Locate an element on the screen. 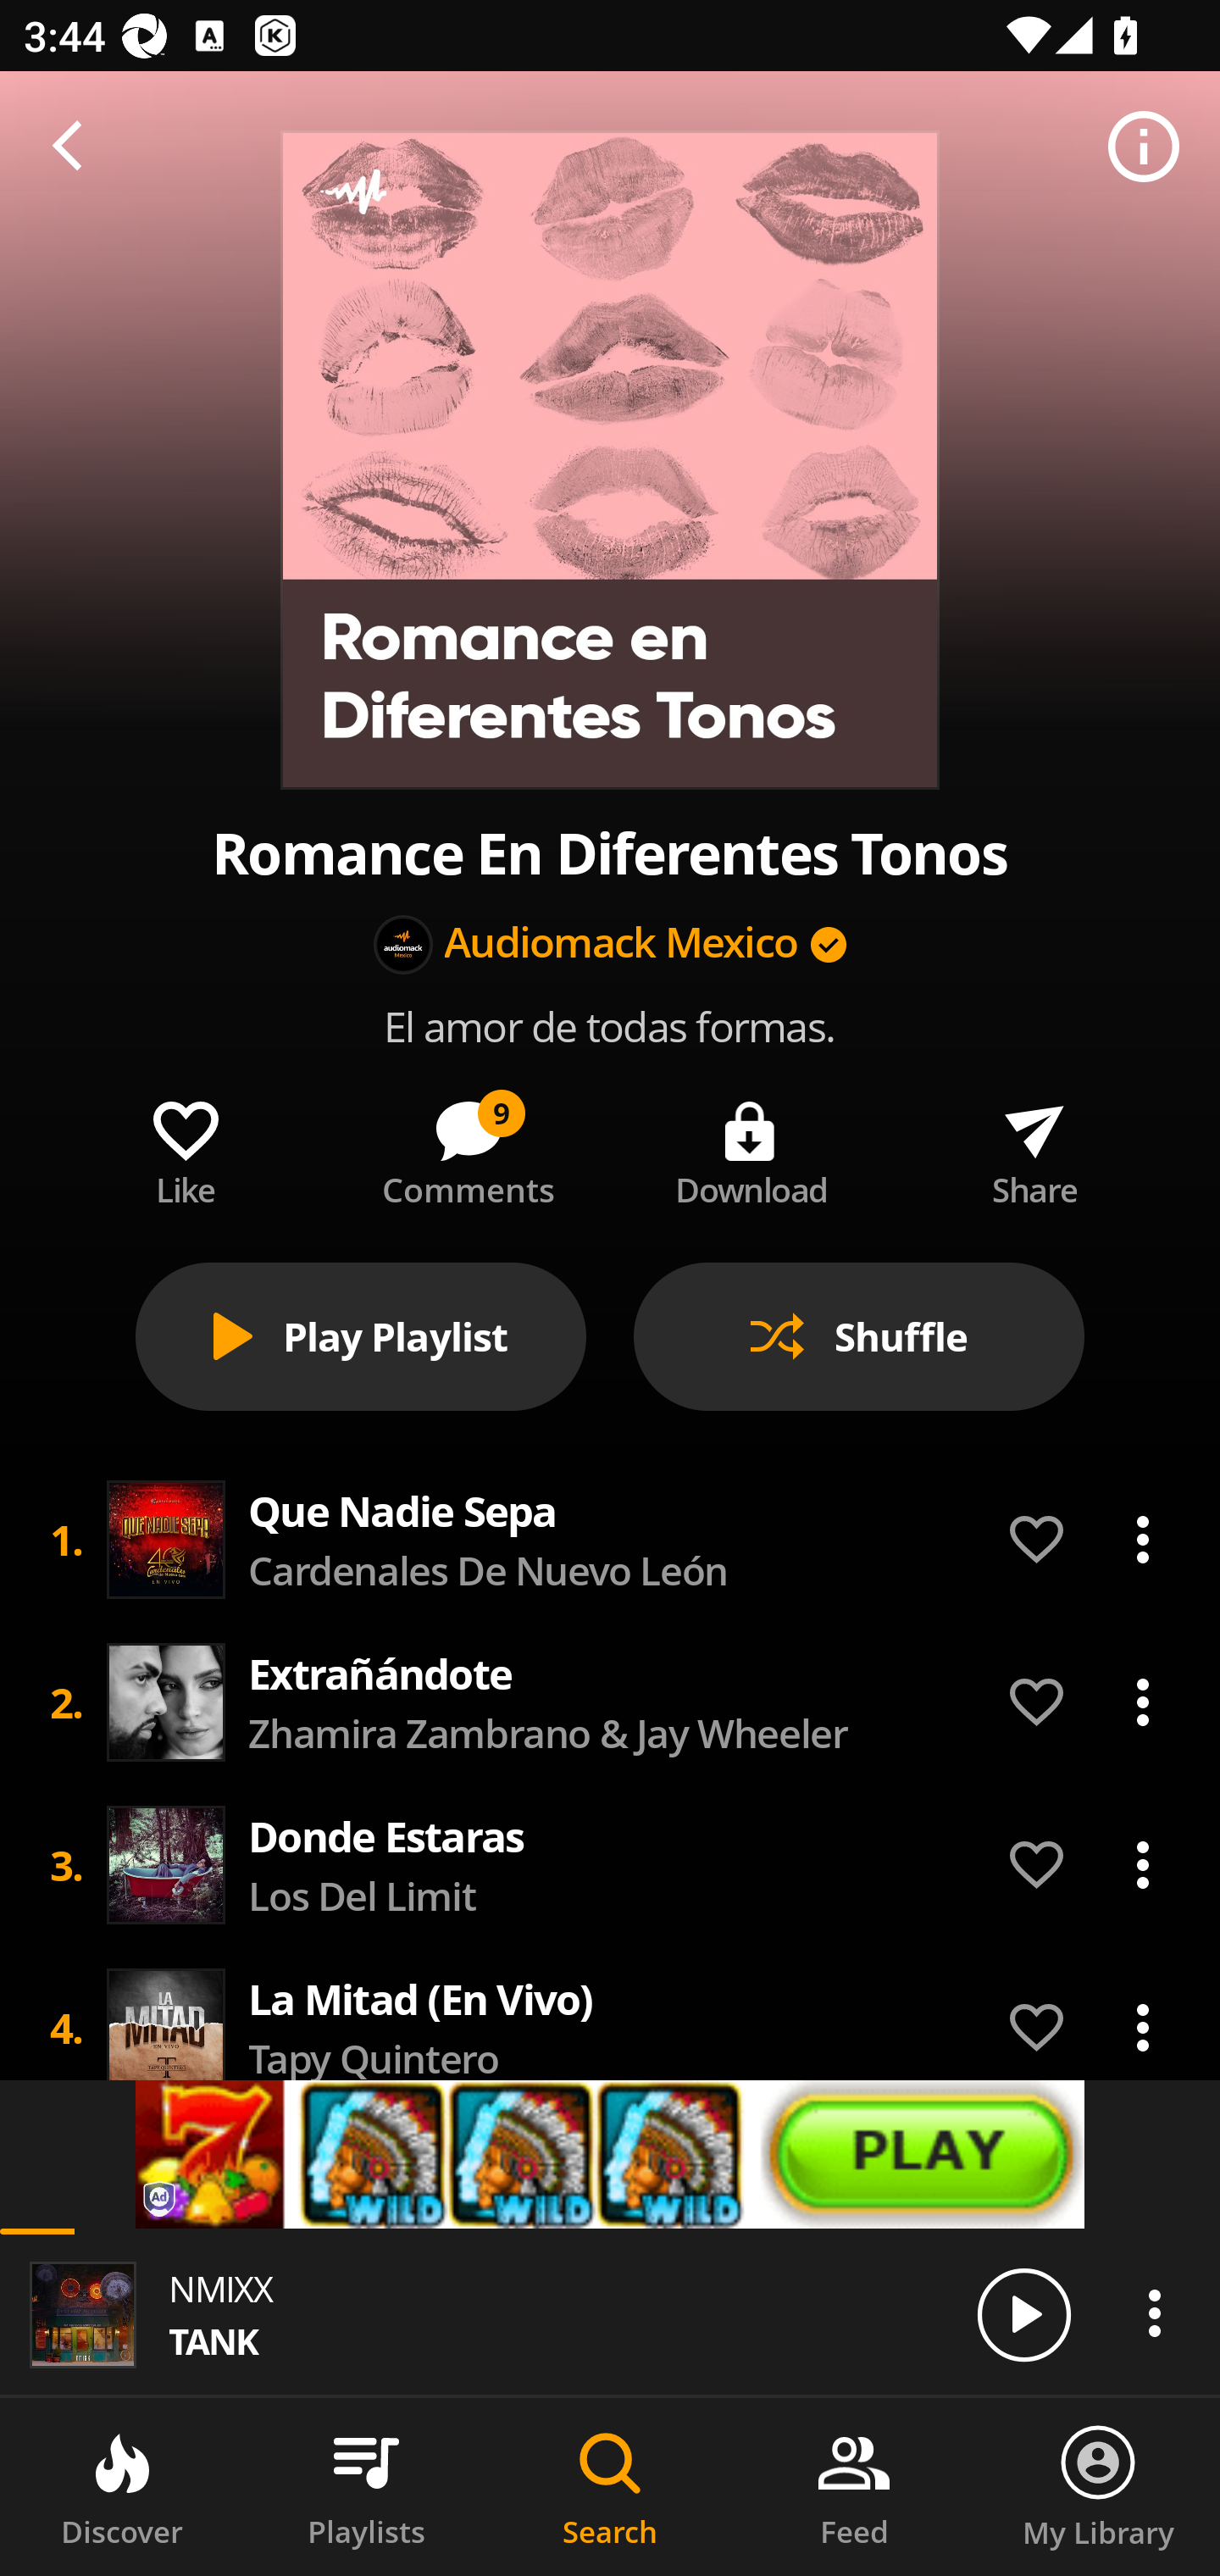 The width and height of the screenshot is (1220, 2576). Play/Pause is located at coordinates (1023, 2313).